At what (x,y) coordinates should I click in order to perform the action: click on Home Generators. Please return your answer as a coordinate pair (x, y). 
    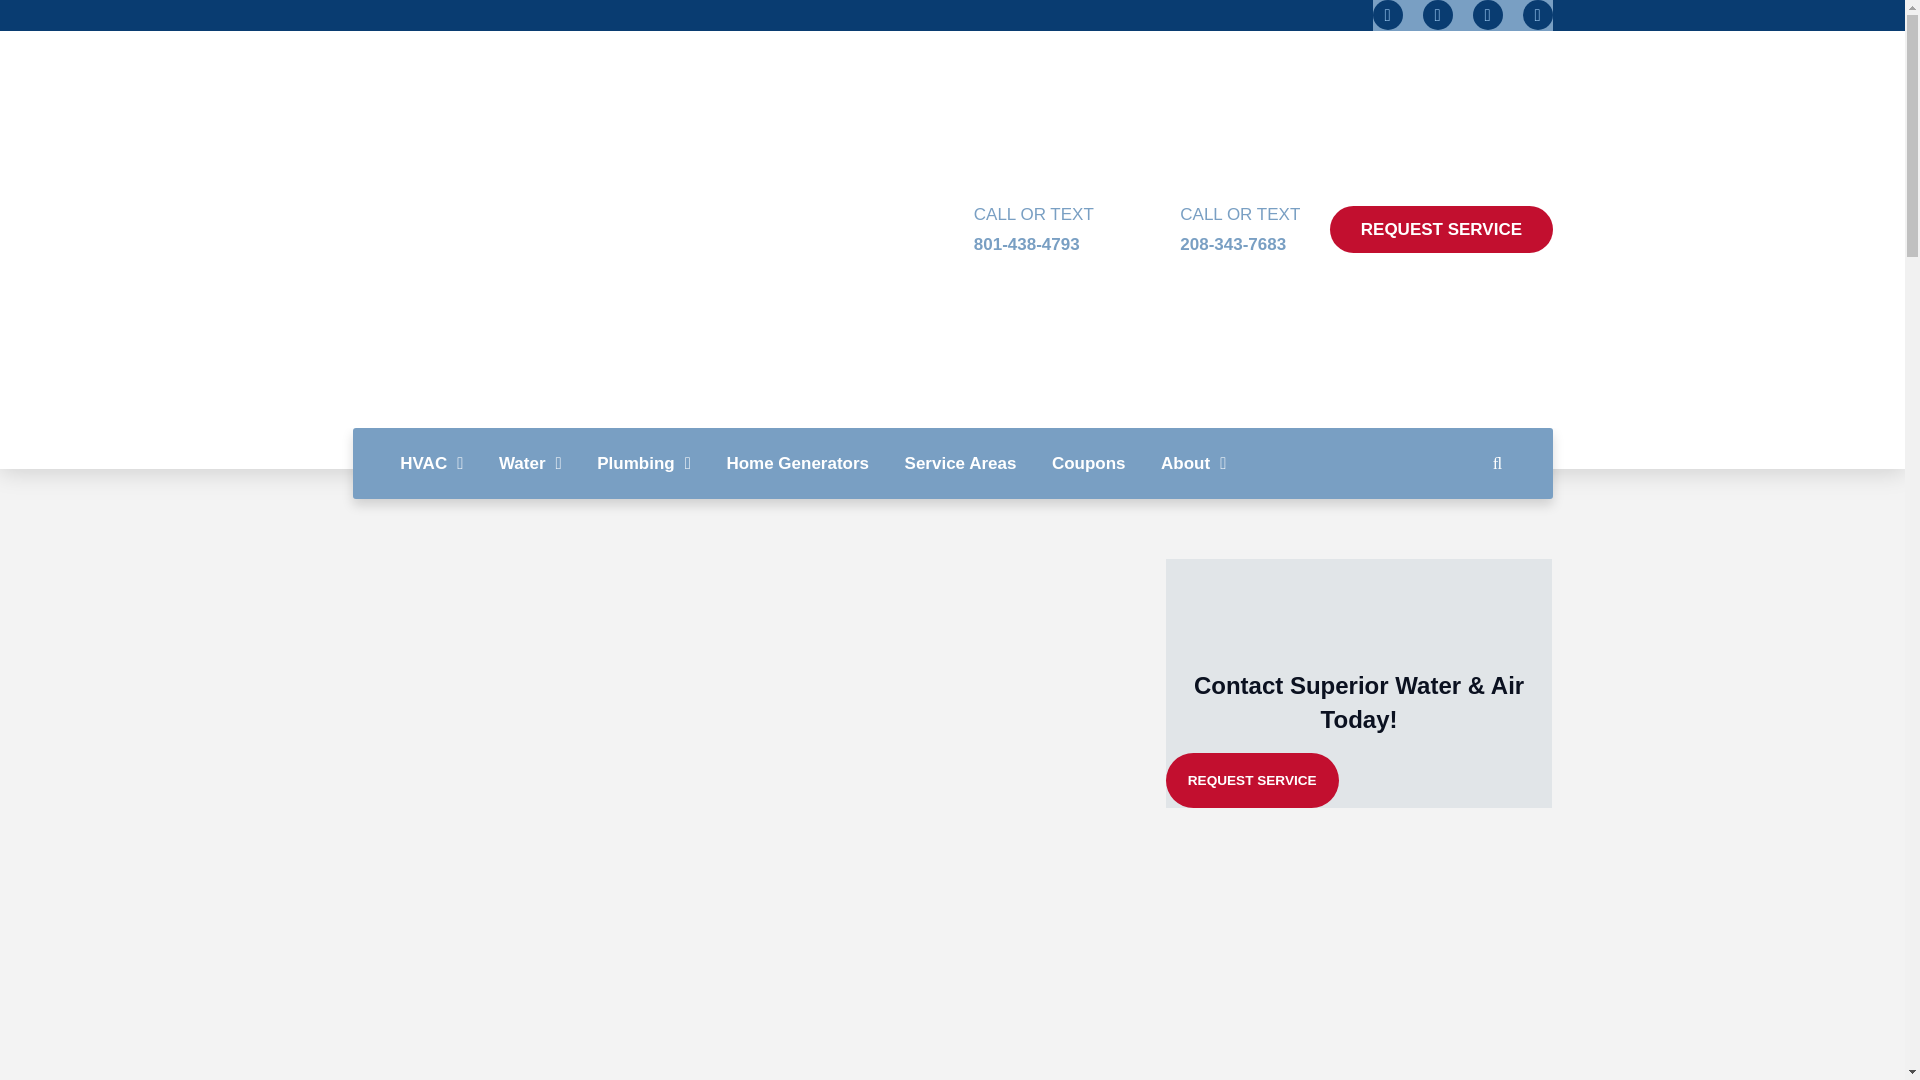
    Looking at the image, I should click on (530, 464).